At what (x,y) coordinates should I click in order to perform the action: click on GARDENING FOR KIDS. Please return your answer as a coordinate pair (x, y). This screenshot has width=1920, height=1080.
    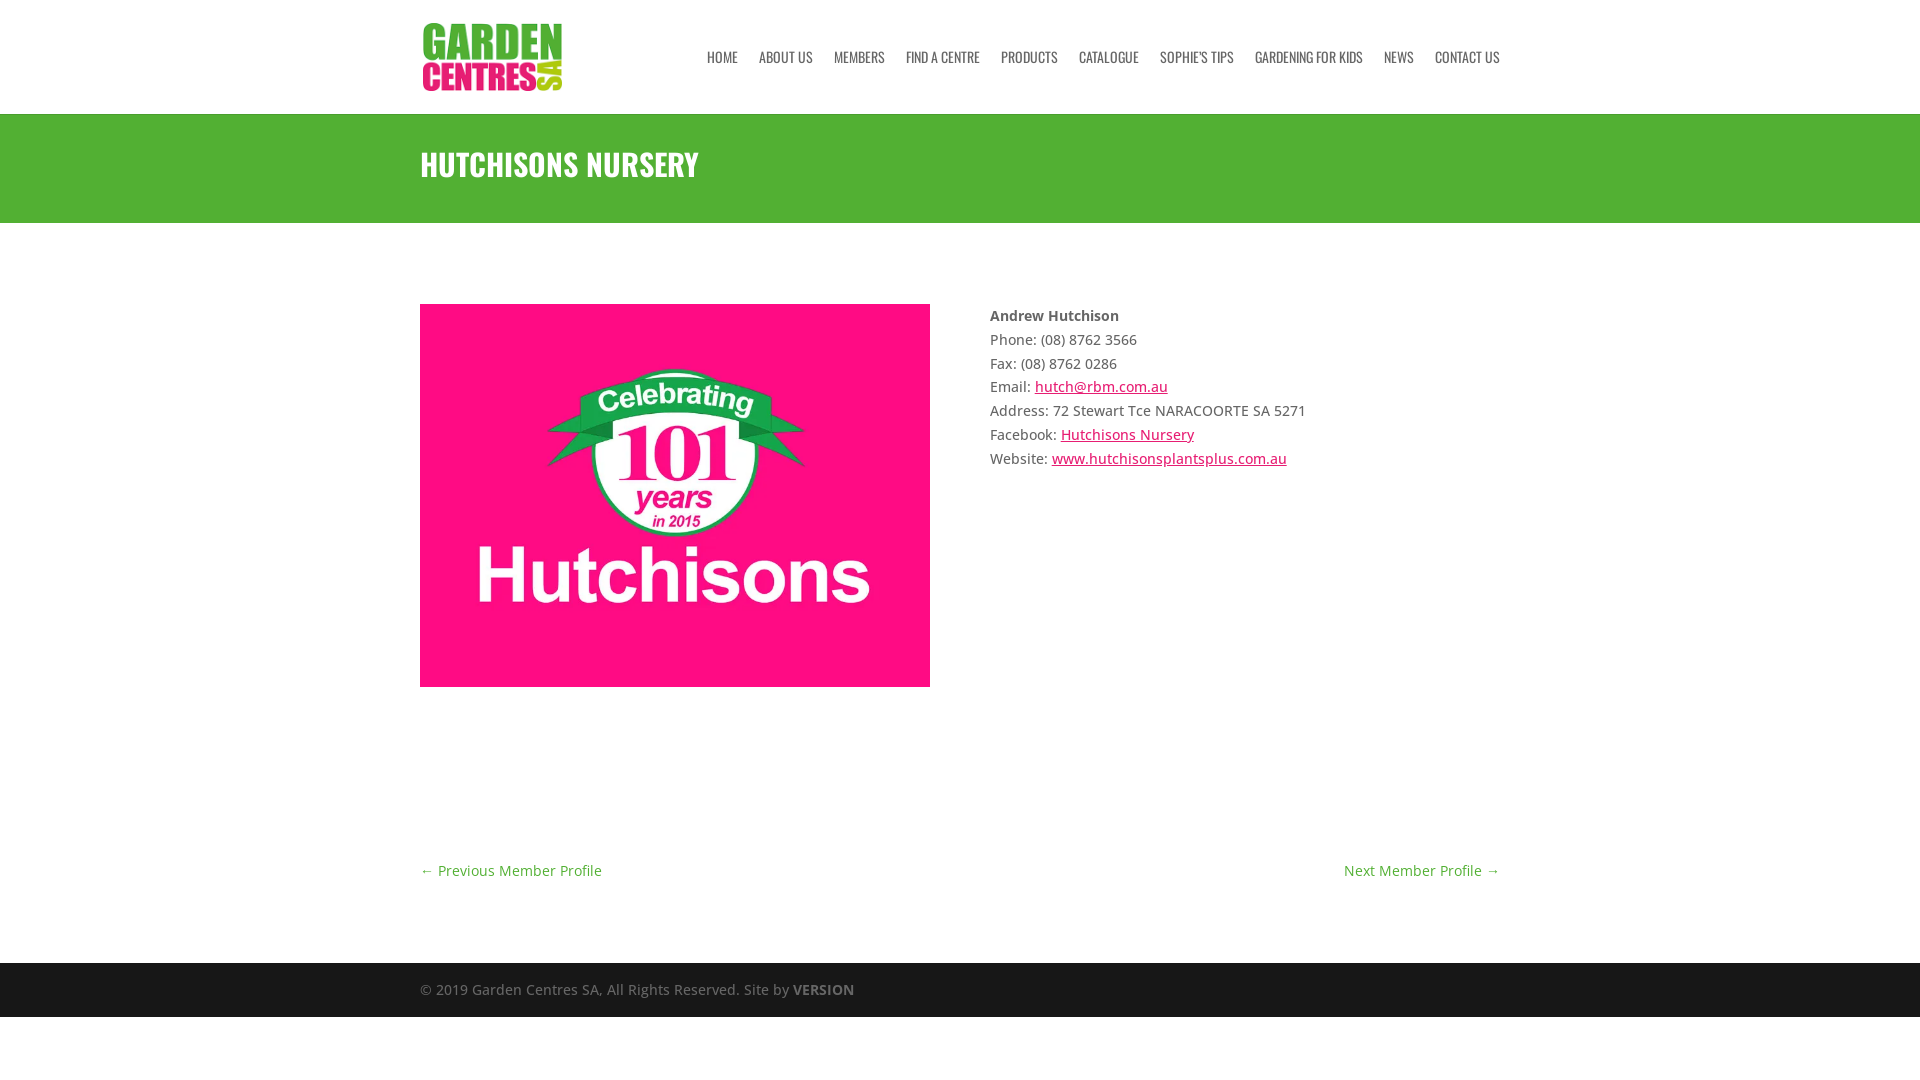
    Looking at the image, I should click on (1309, 82).